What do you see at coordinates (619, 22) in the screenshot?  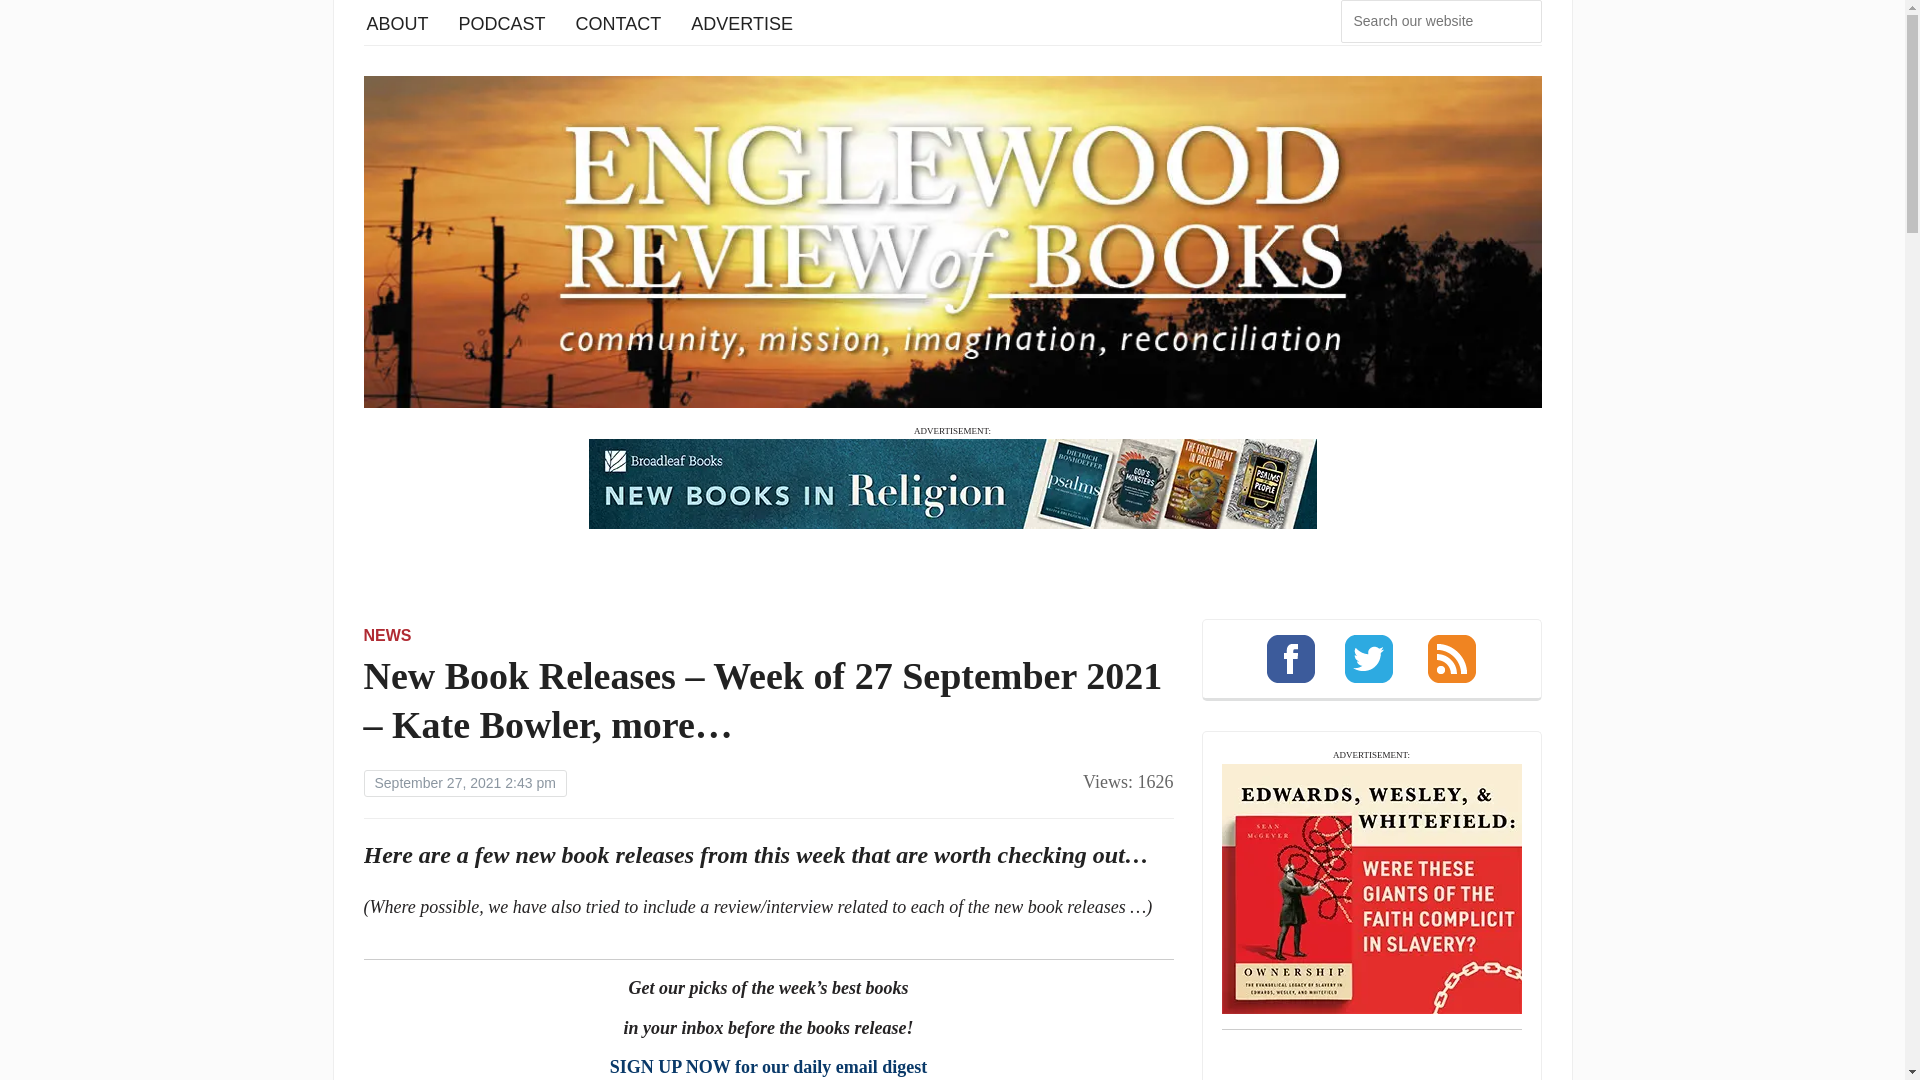 I see `CONTACT` at bounding box center [619, 22].